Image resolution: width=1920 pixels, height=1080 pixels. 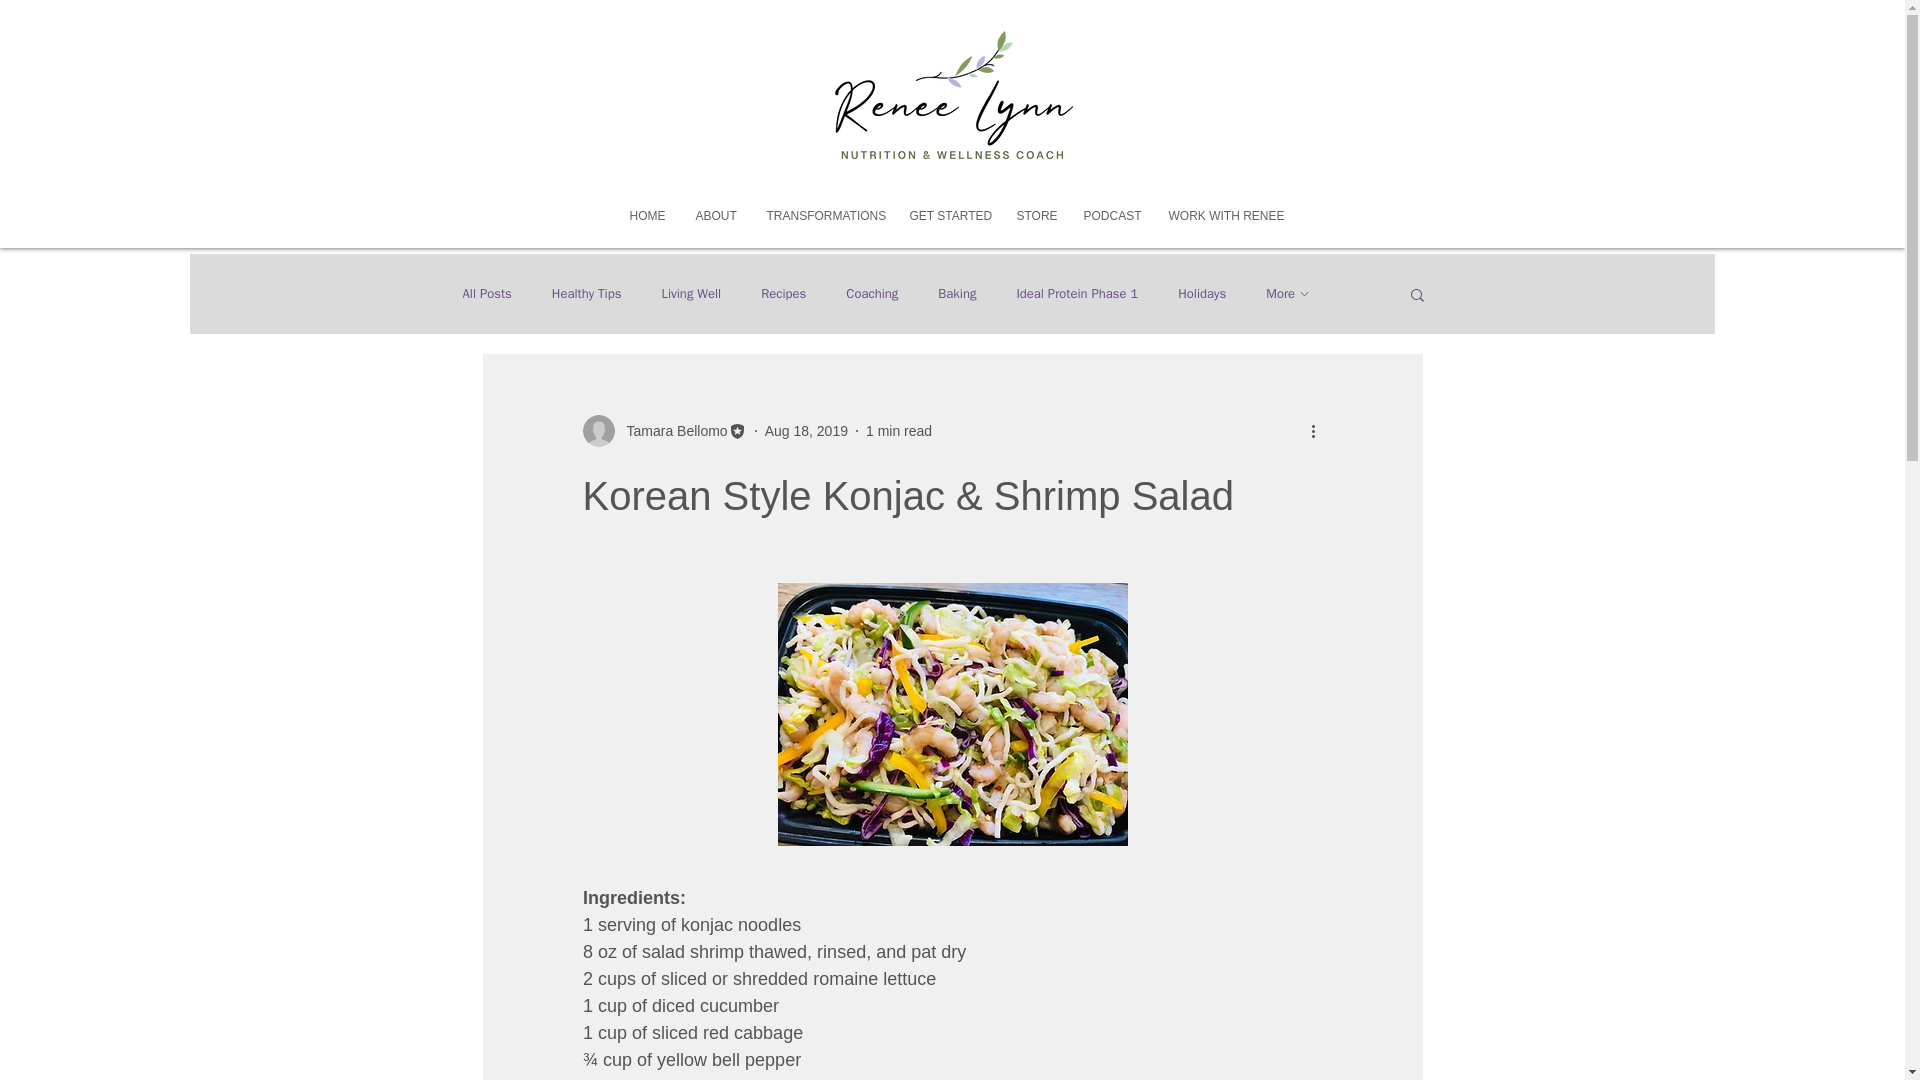 What do you see at coordinates (1036, 216) in the screenshot?
I see `STORE` at bounding box center [1036, 216].